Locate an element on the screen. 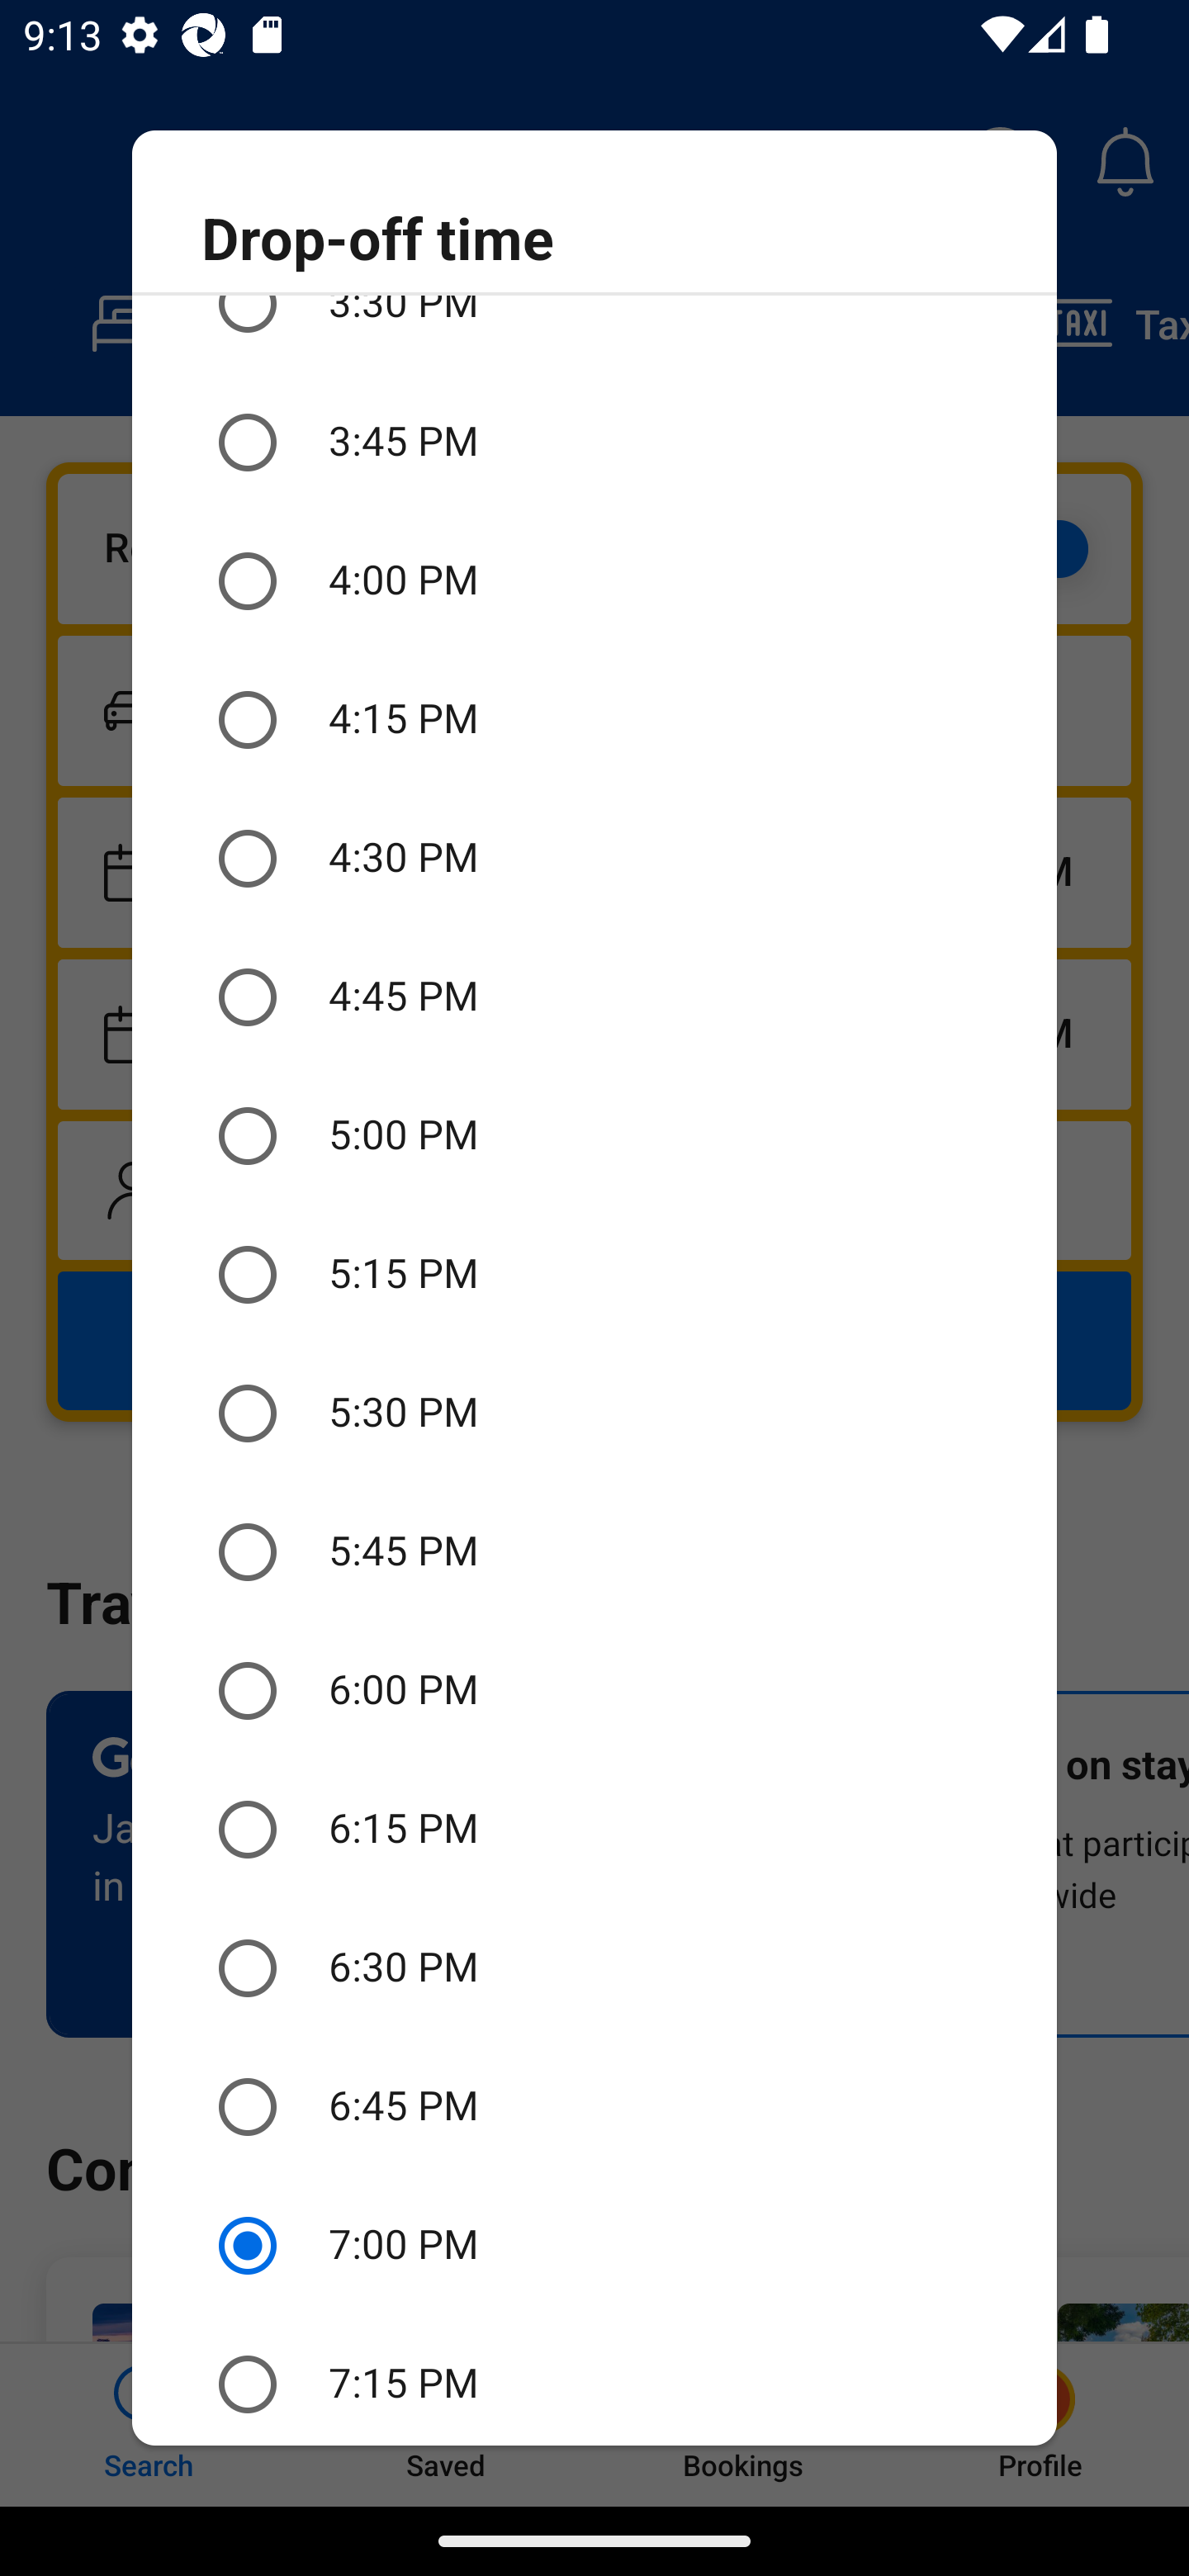  3:45 PM is located at coordinates (594, 443).